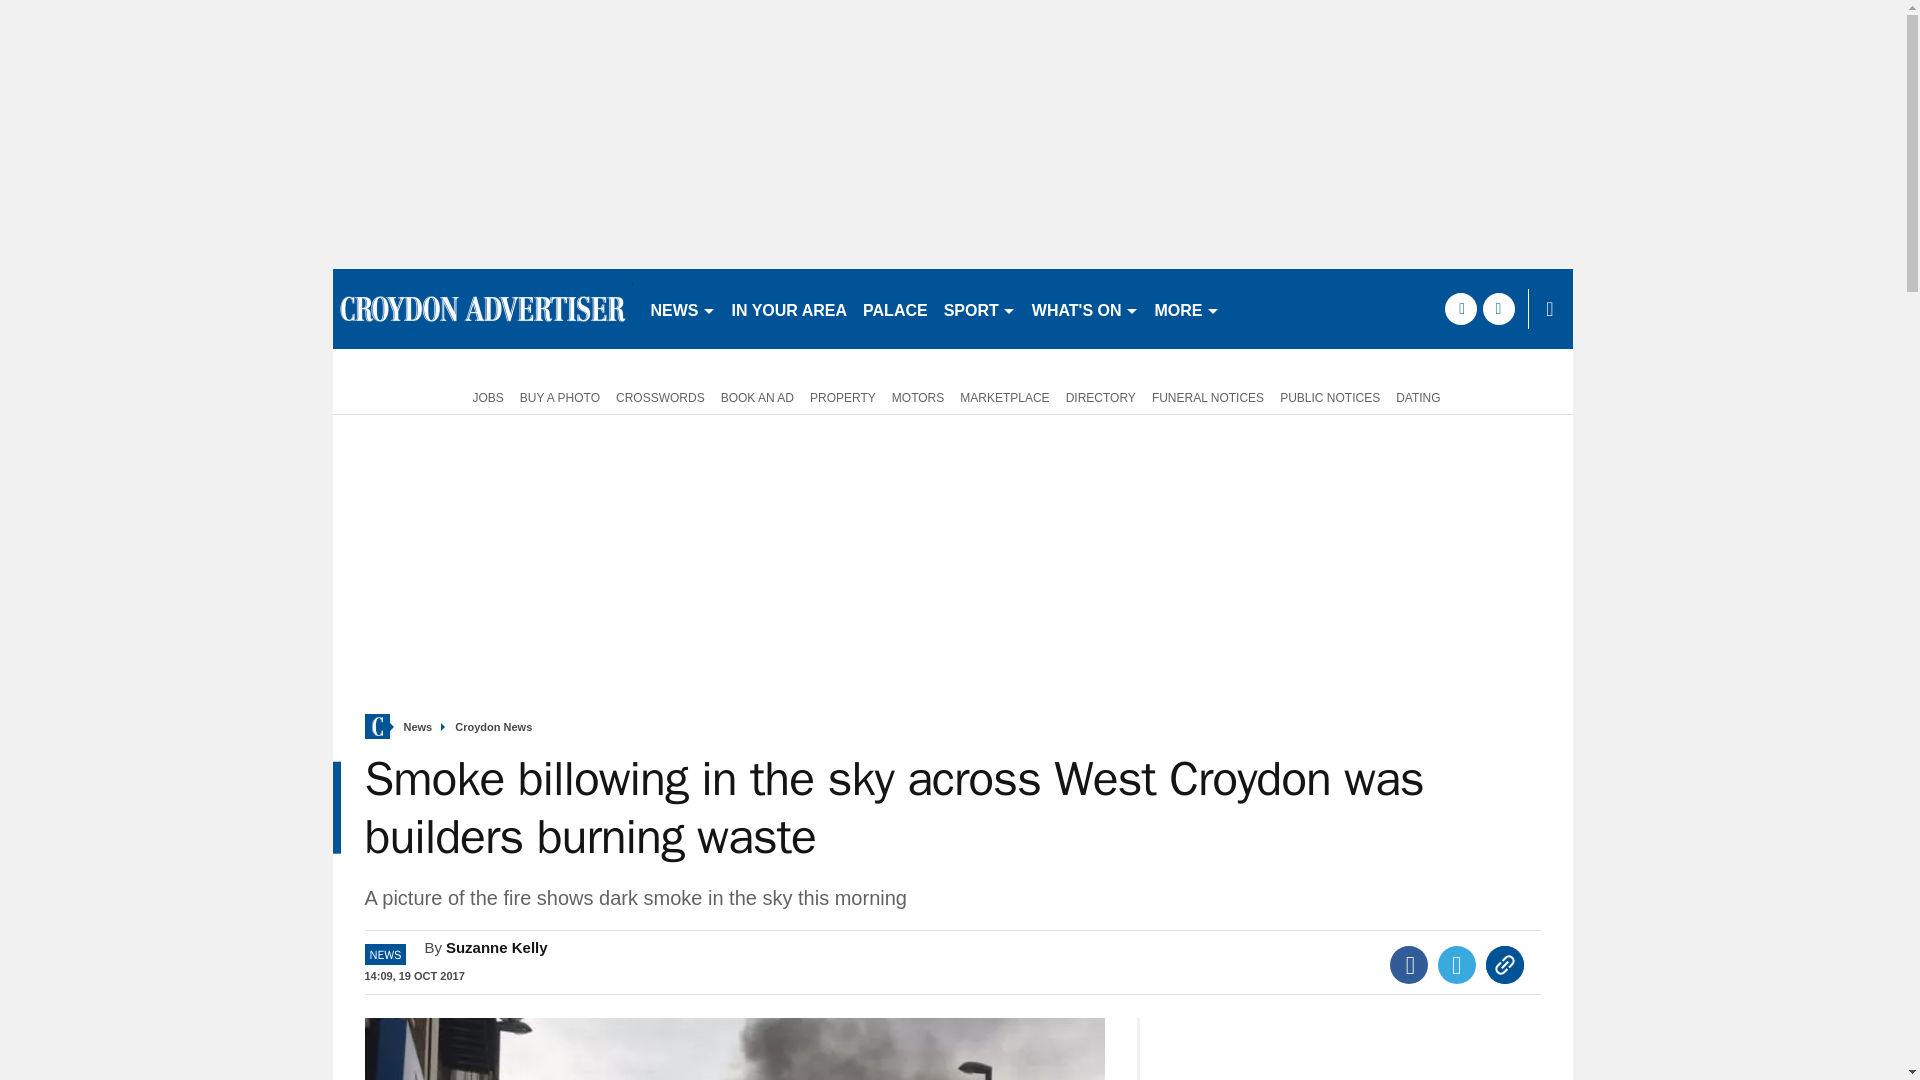 The image size is (1920, 1080). What do you see at coordinates (1460, 308) in the screenshot?
I see `facebook` at bounding box center [1460, 308].